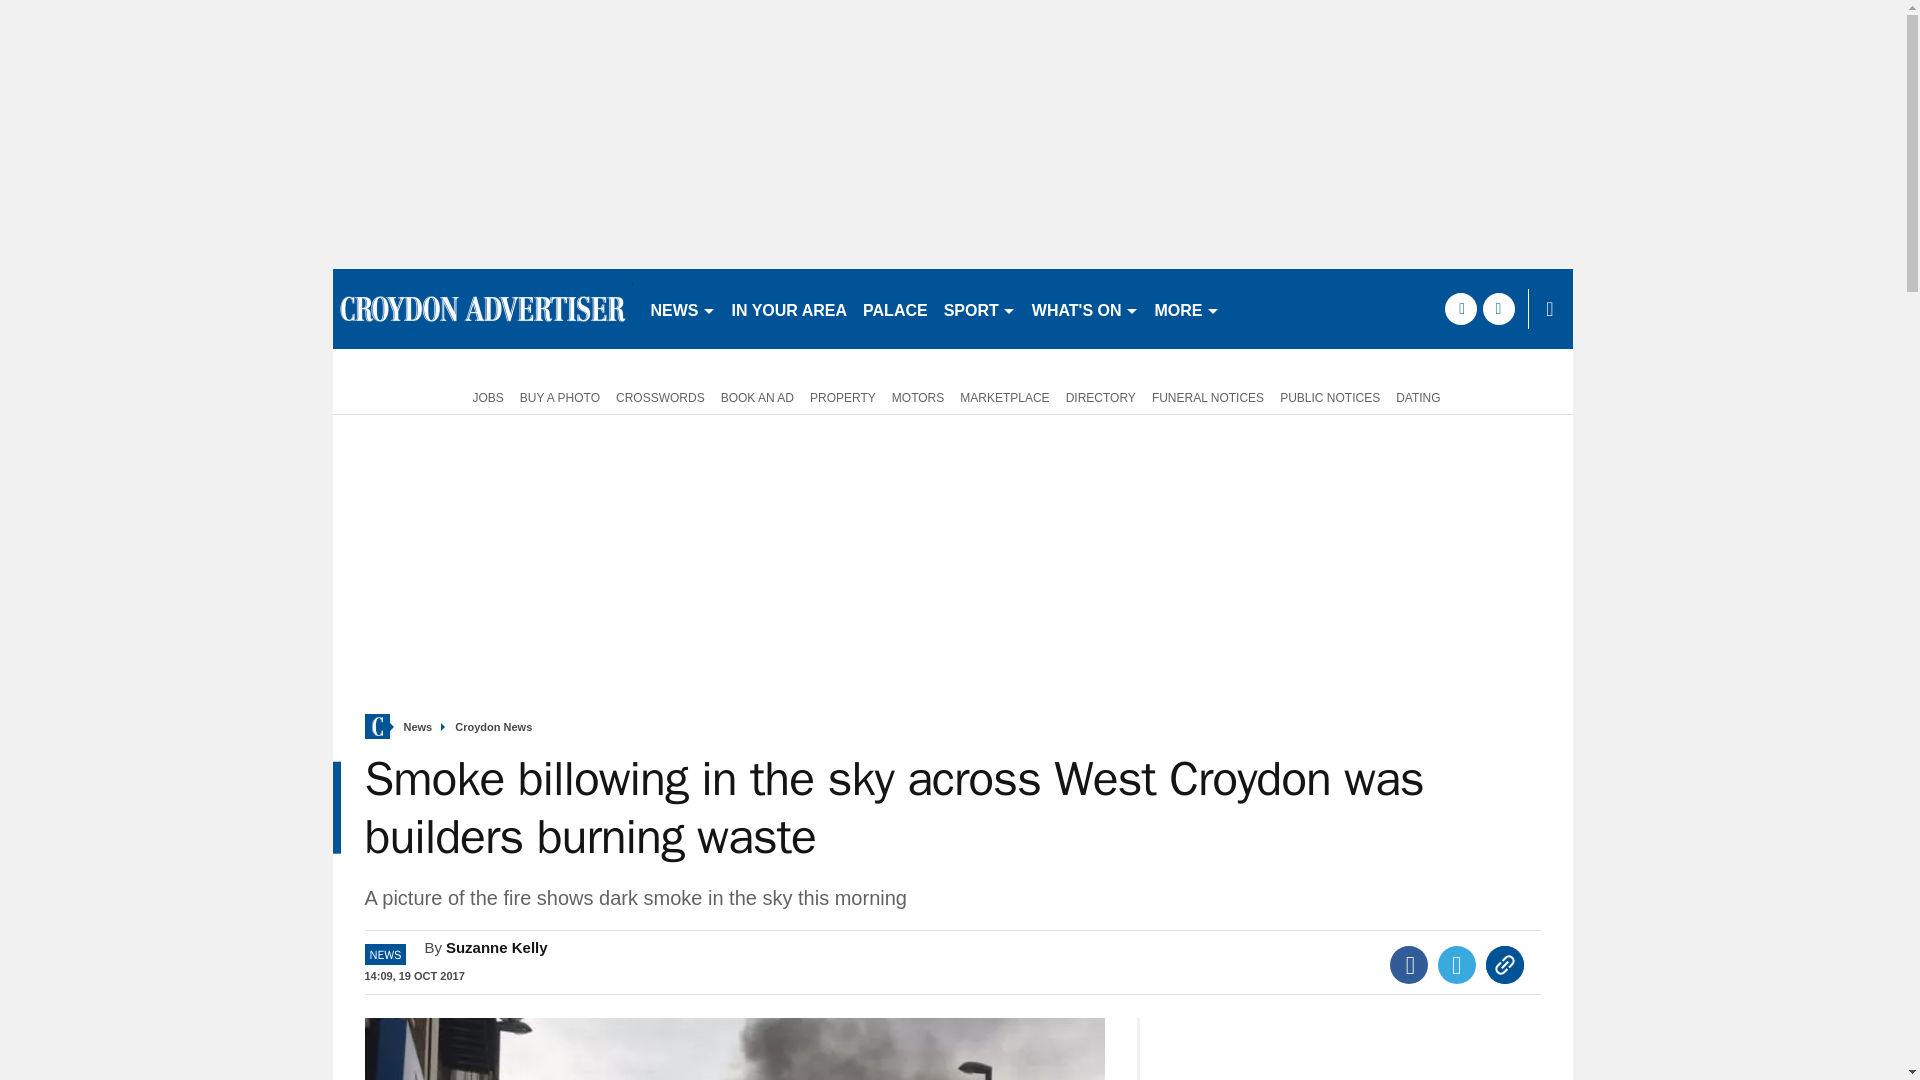 The image size is (1920, 1080). What do you see at coordinates (1460, 308) in the screenshot?
I see `facebook` at bounding box center [1460, 308].